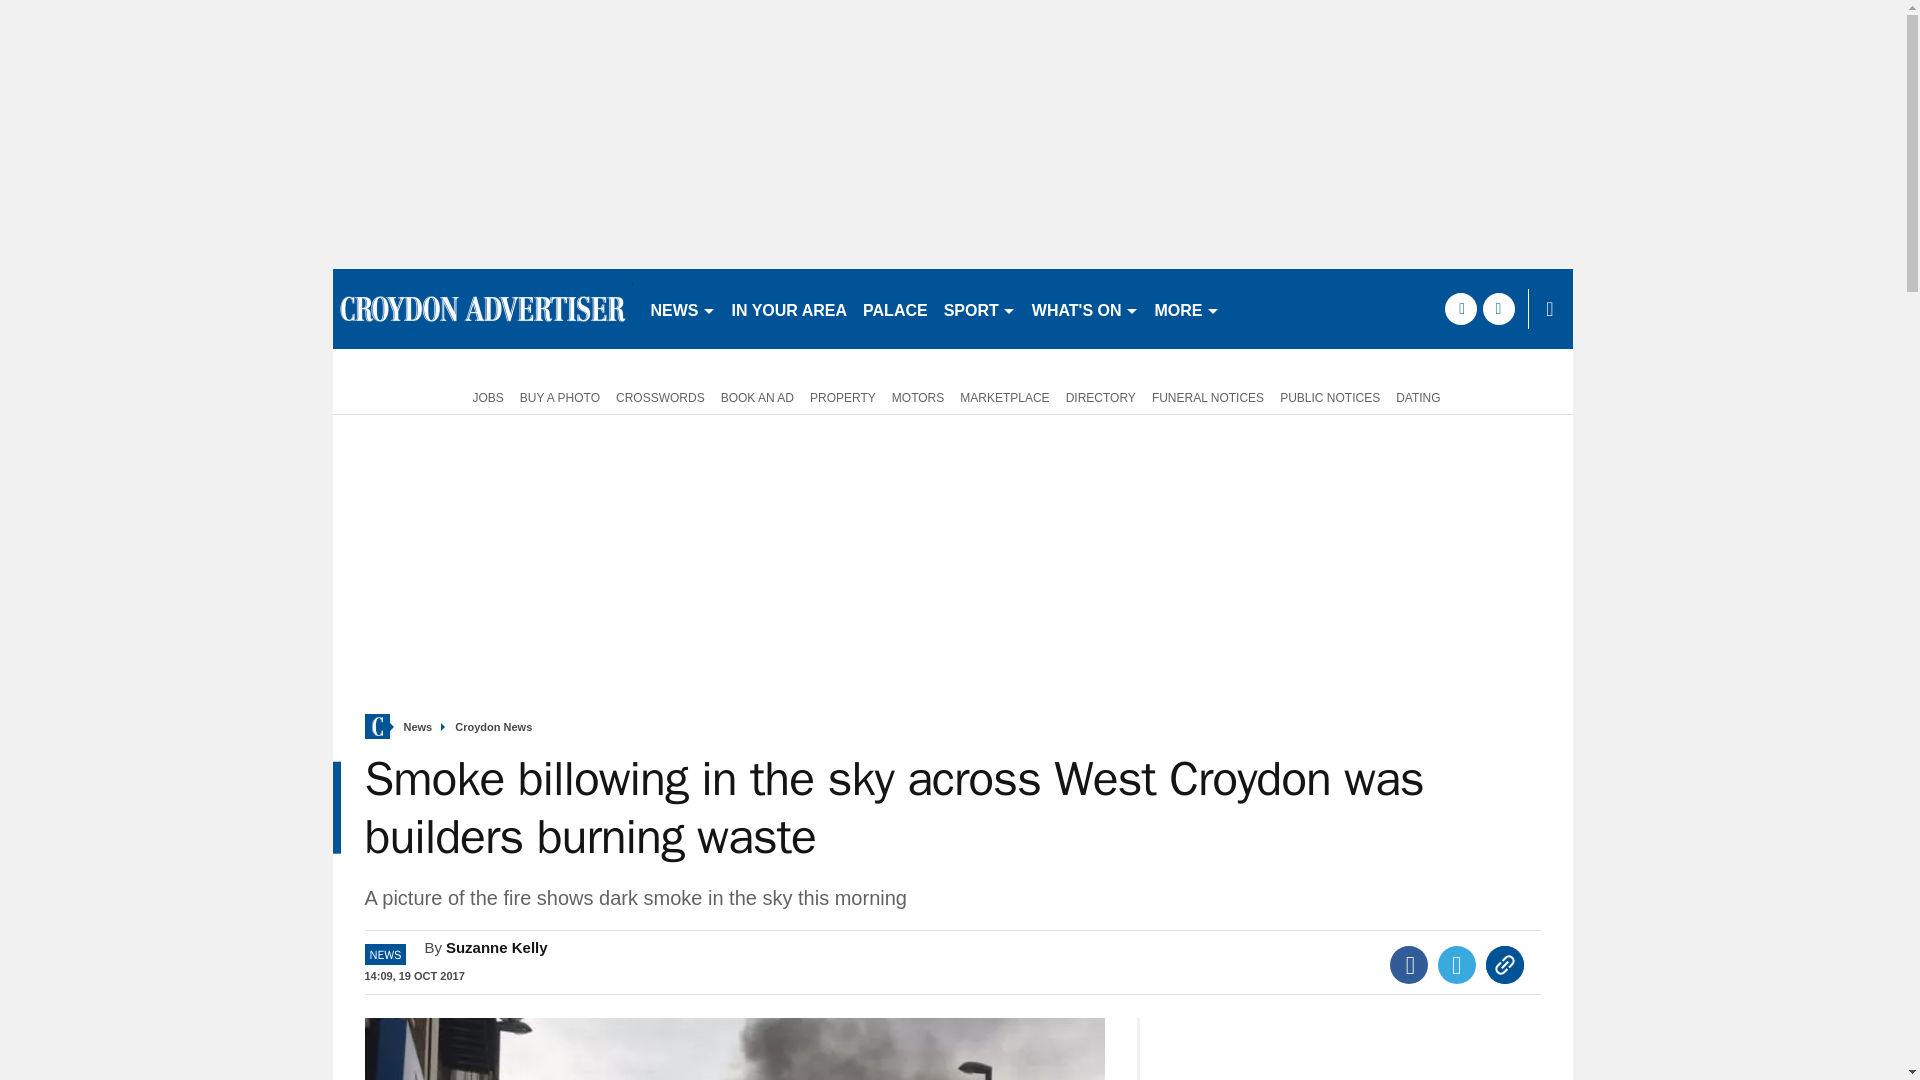 The image size is (1920, 1080). What do you see at coordinates (1460, 308) in the screenshot?
I see `facebook` at bounding box center [1460, 308].